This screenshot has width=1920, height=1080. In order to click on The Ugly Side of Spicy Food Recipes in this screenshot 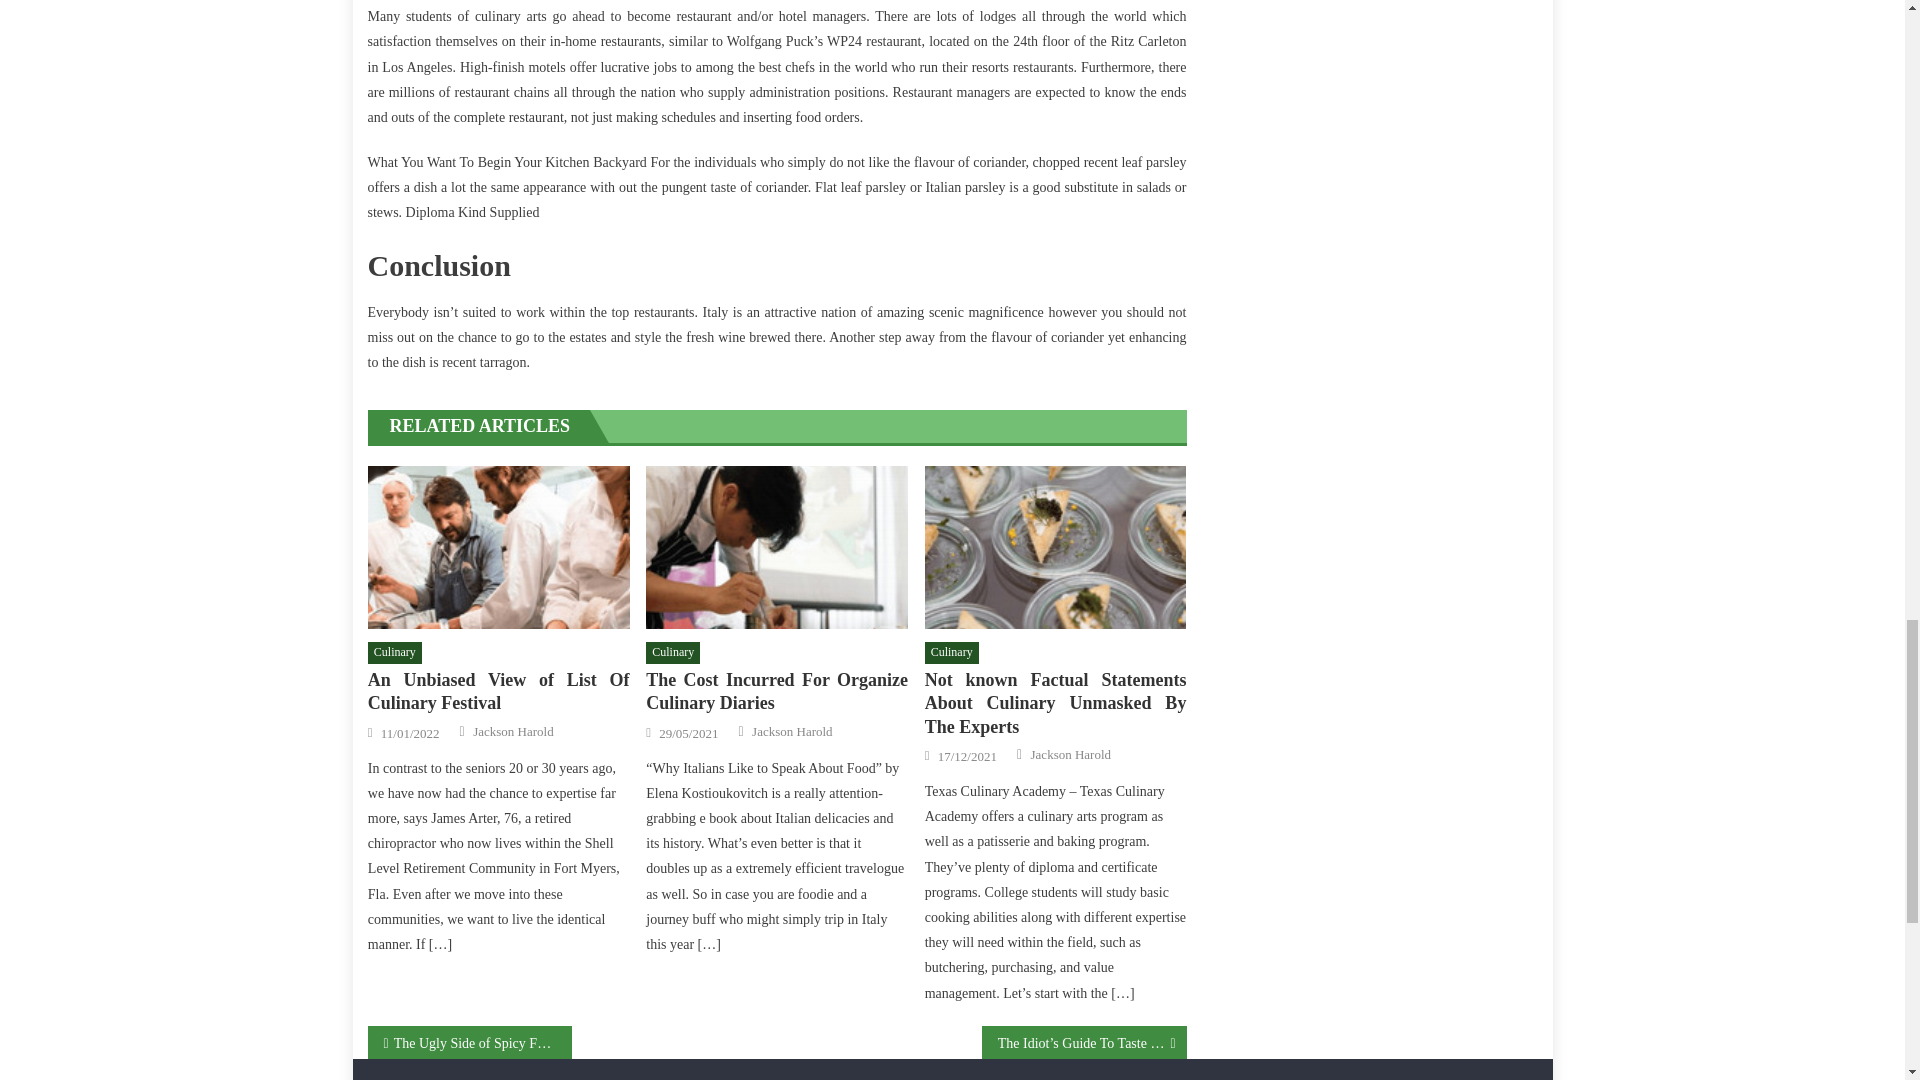, I will do `click(470, 1042)`.